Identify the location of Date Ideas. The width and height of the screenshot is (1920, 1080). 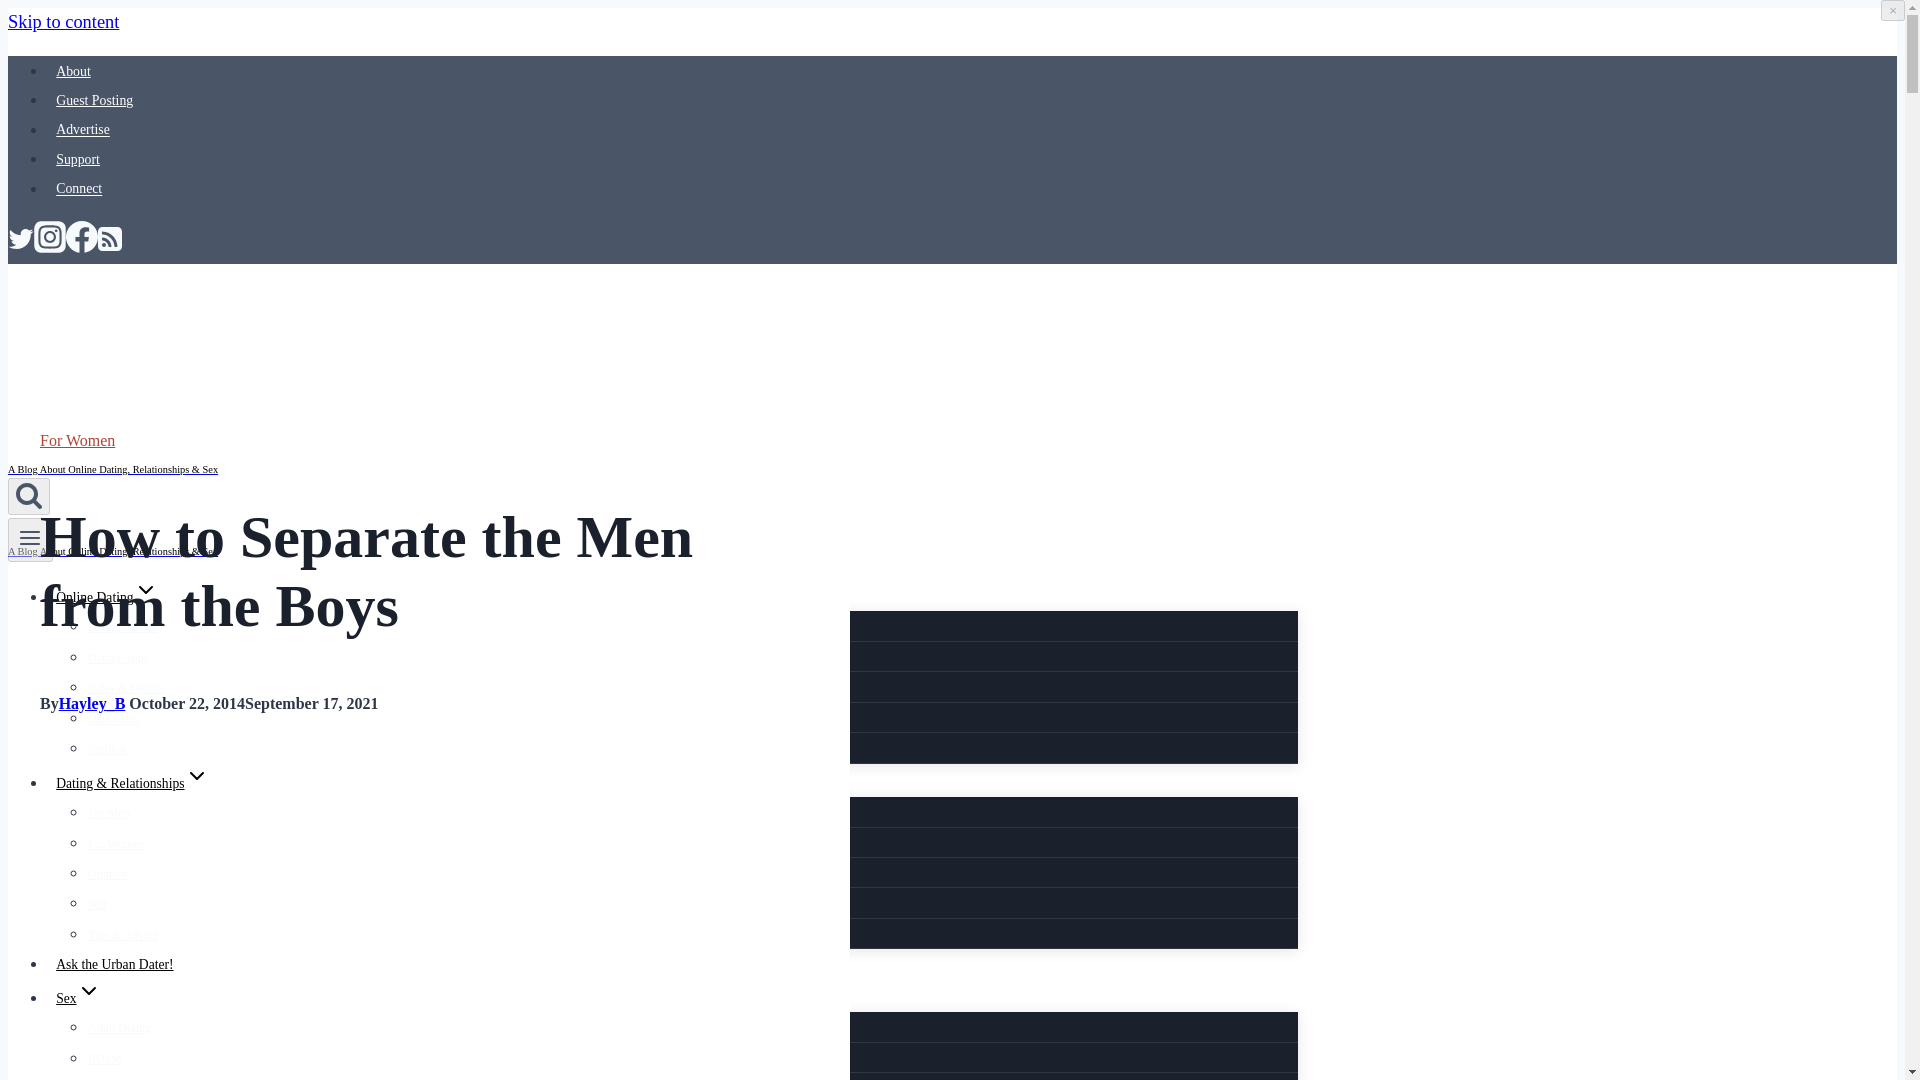
(113, 718).